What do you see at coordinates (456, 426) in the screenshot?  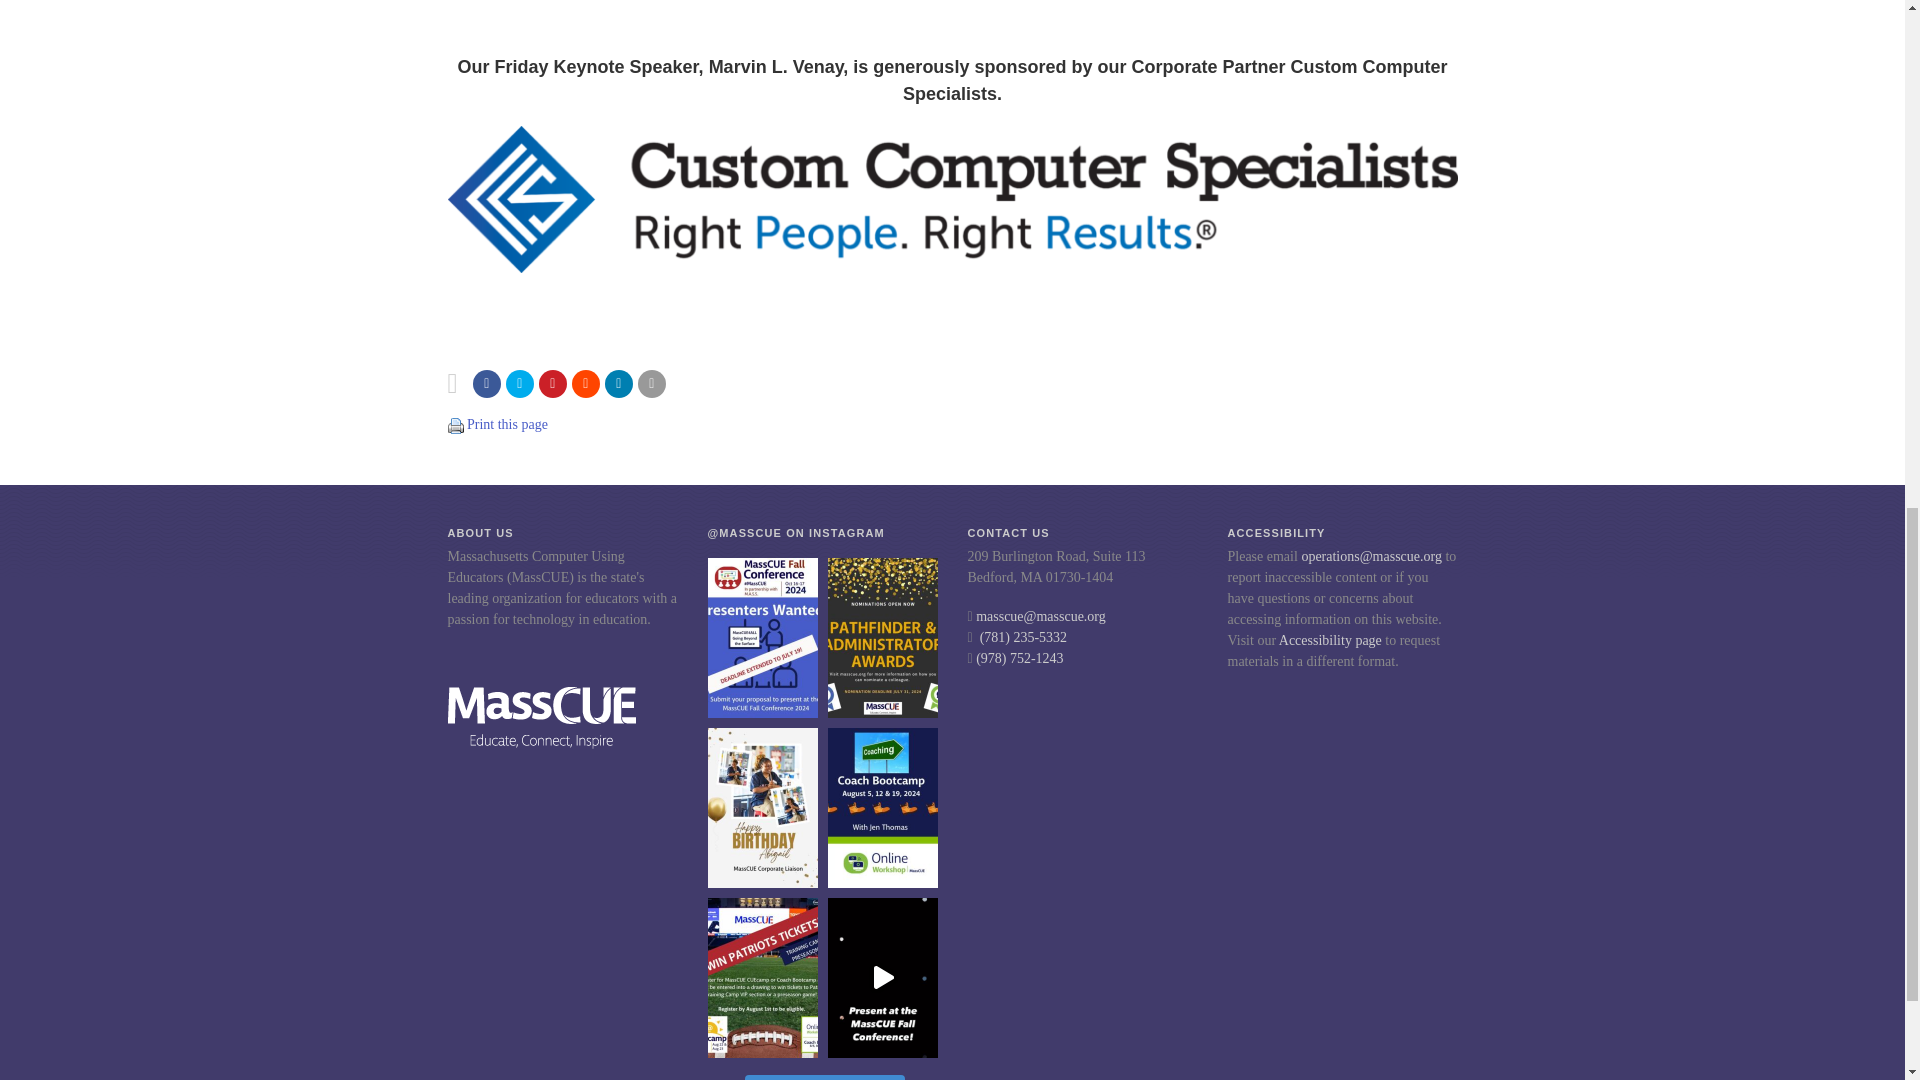 I see `Print this page` at bounding box center [456, 426].